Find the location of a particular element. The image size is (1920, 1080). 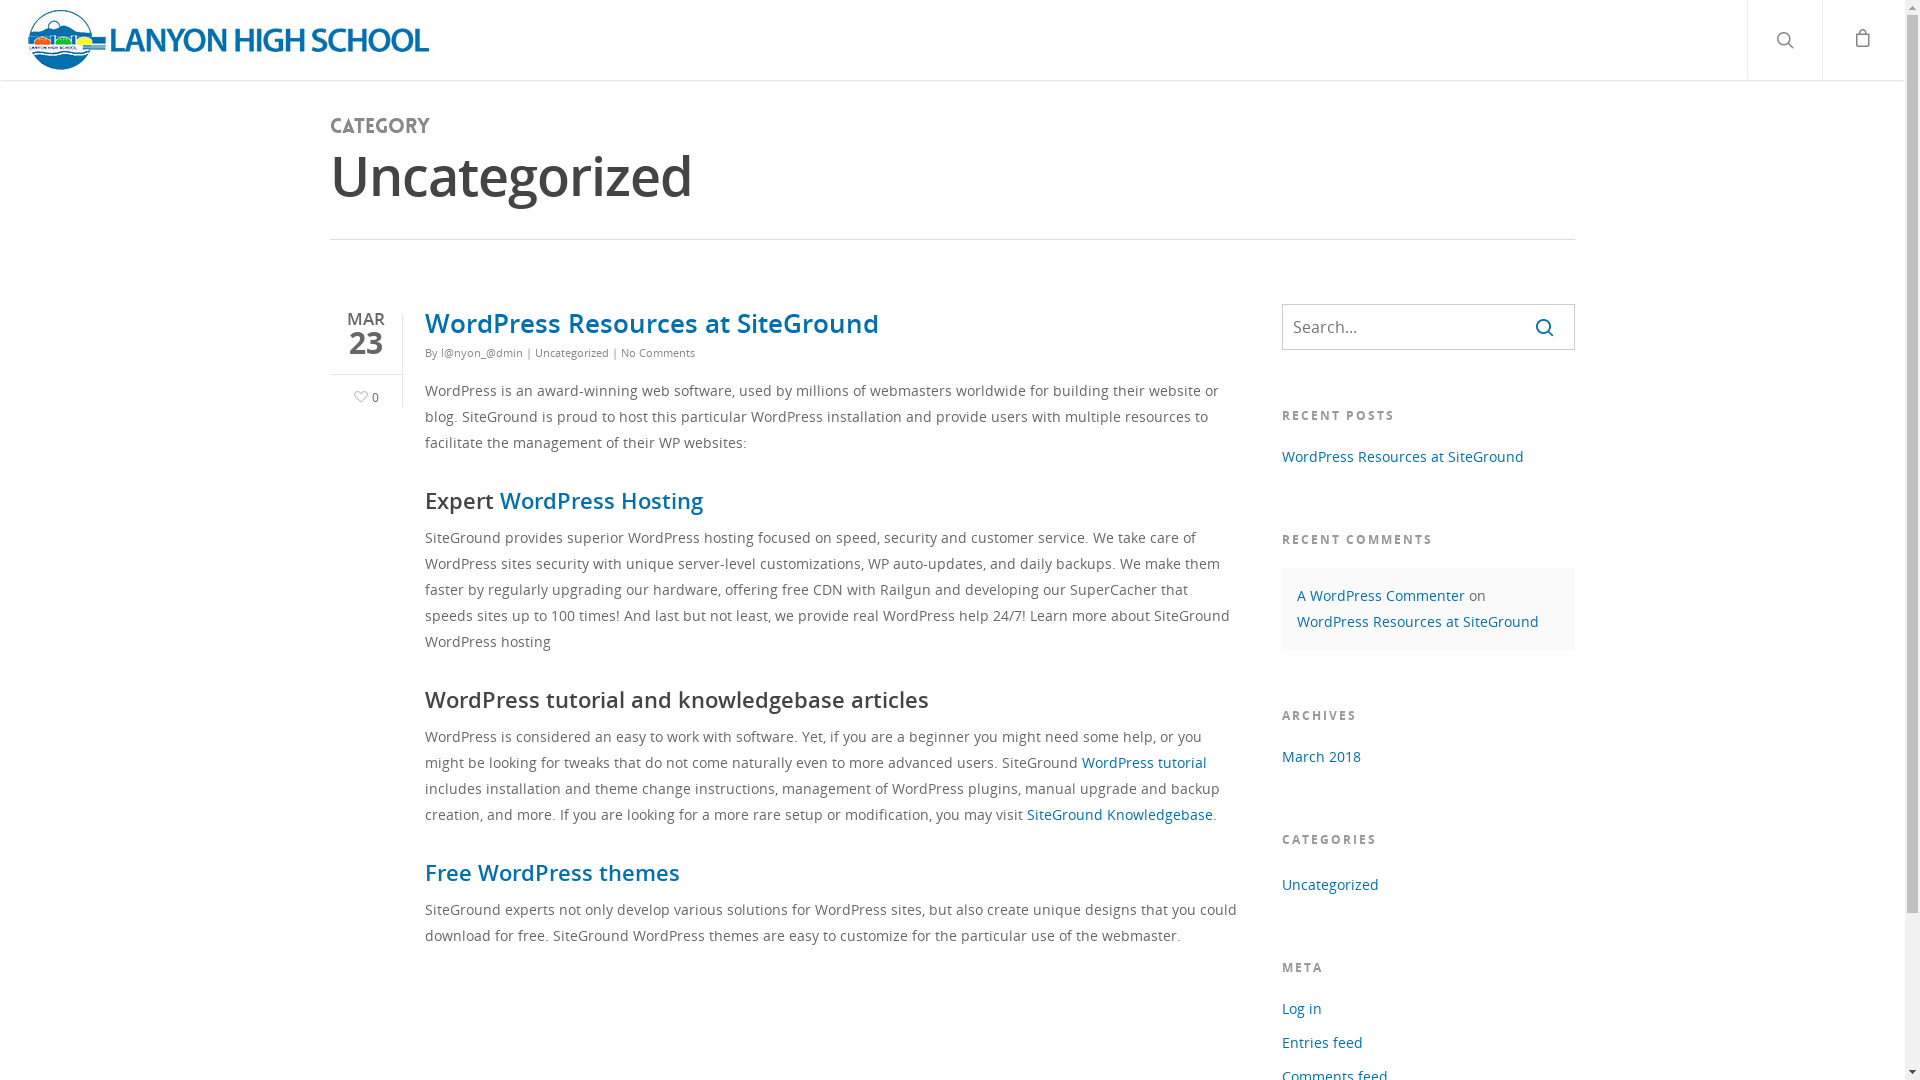

Search for: is located at coordinates (1428, 327).